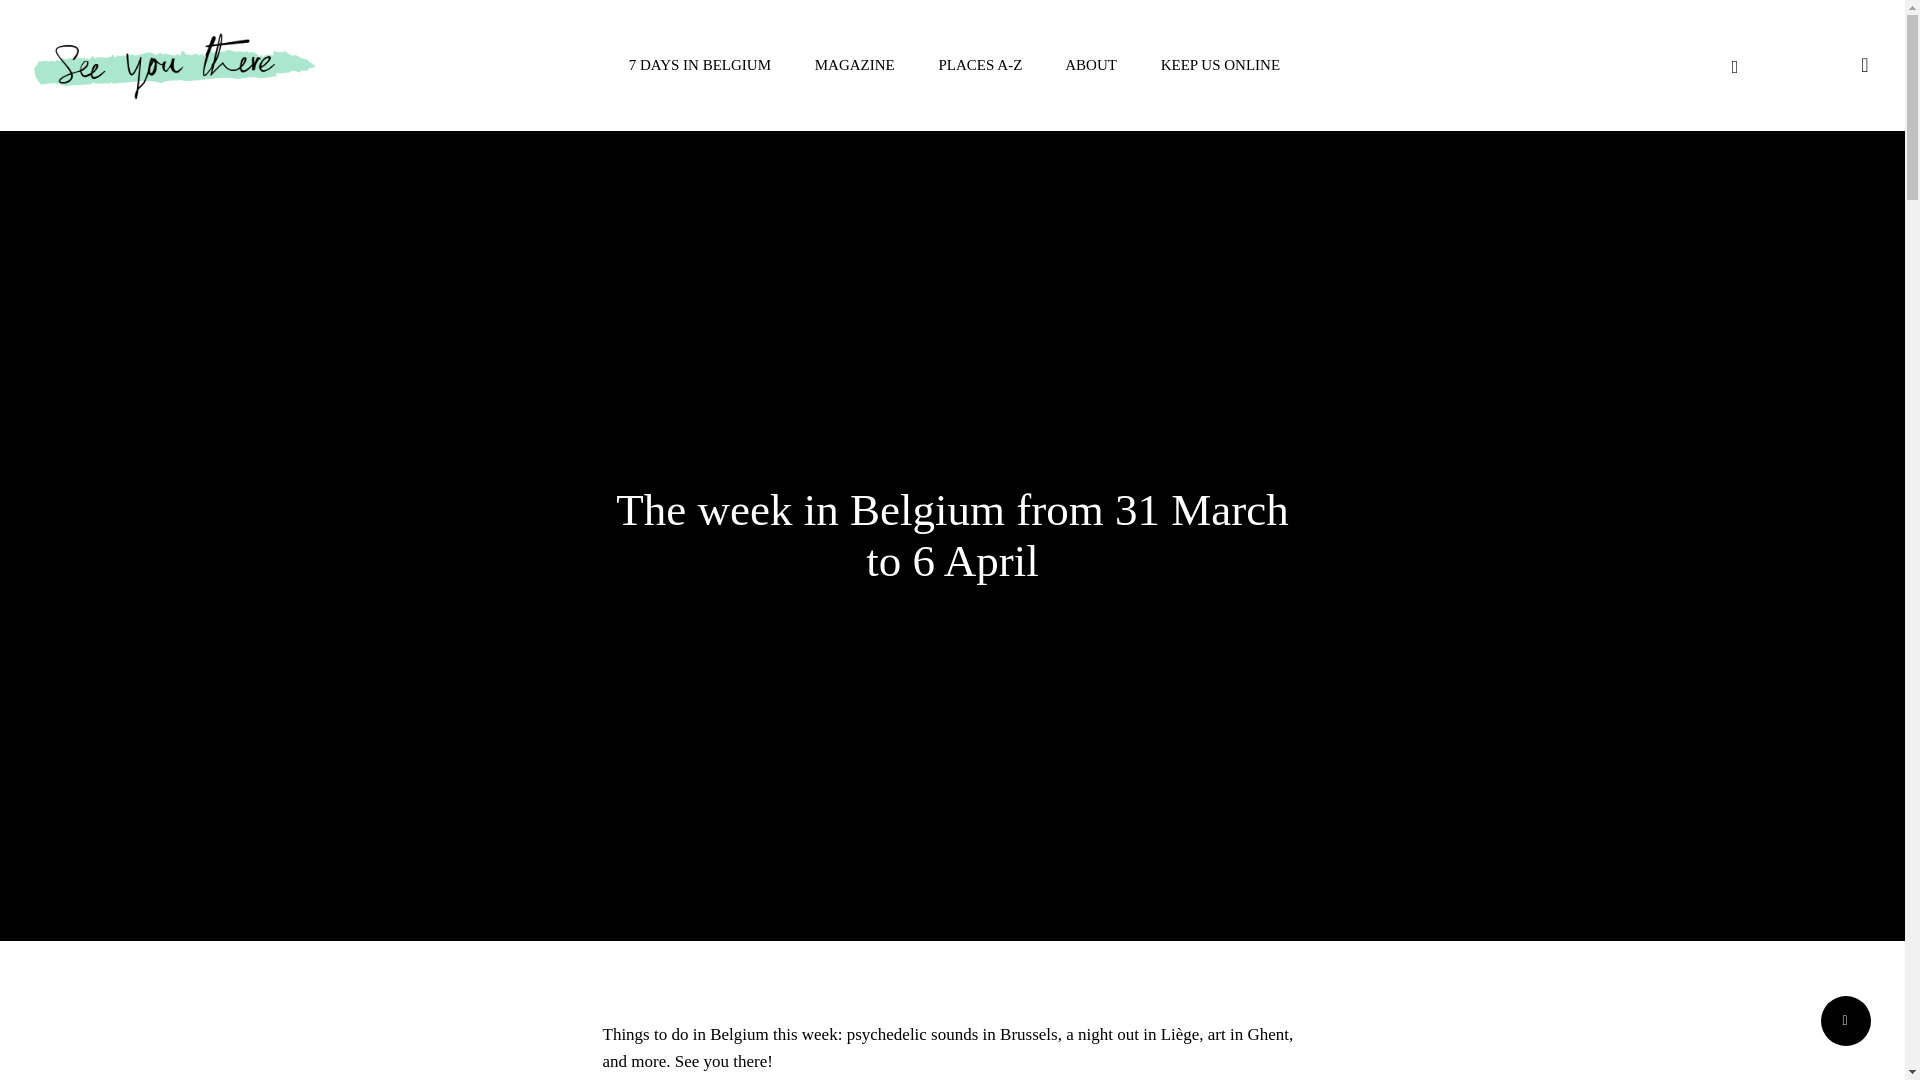  I want to click on instagram, so click(1770, 66).